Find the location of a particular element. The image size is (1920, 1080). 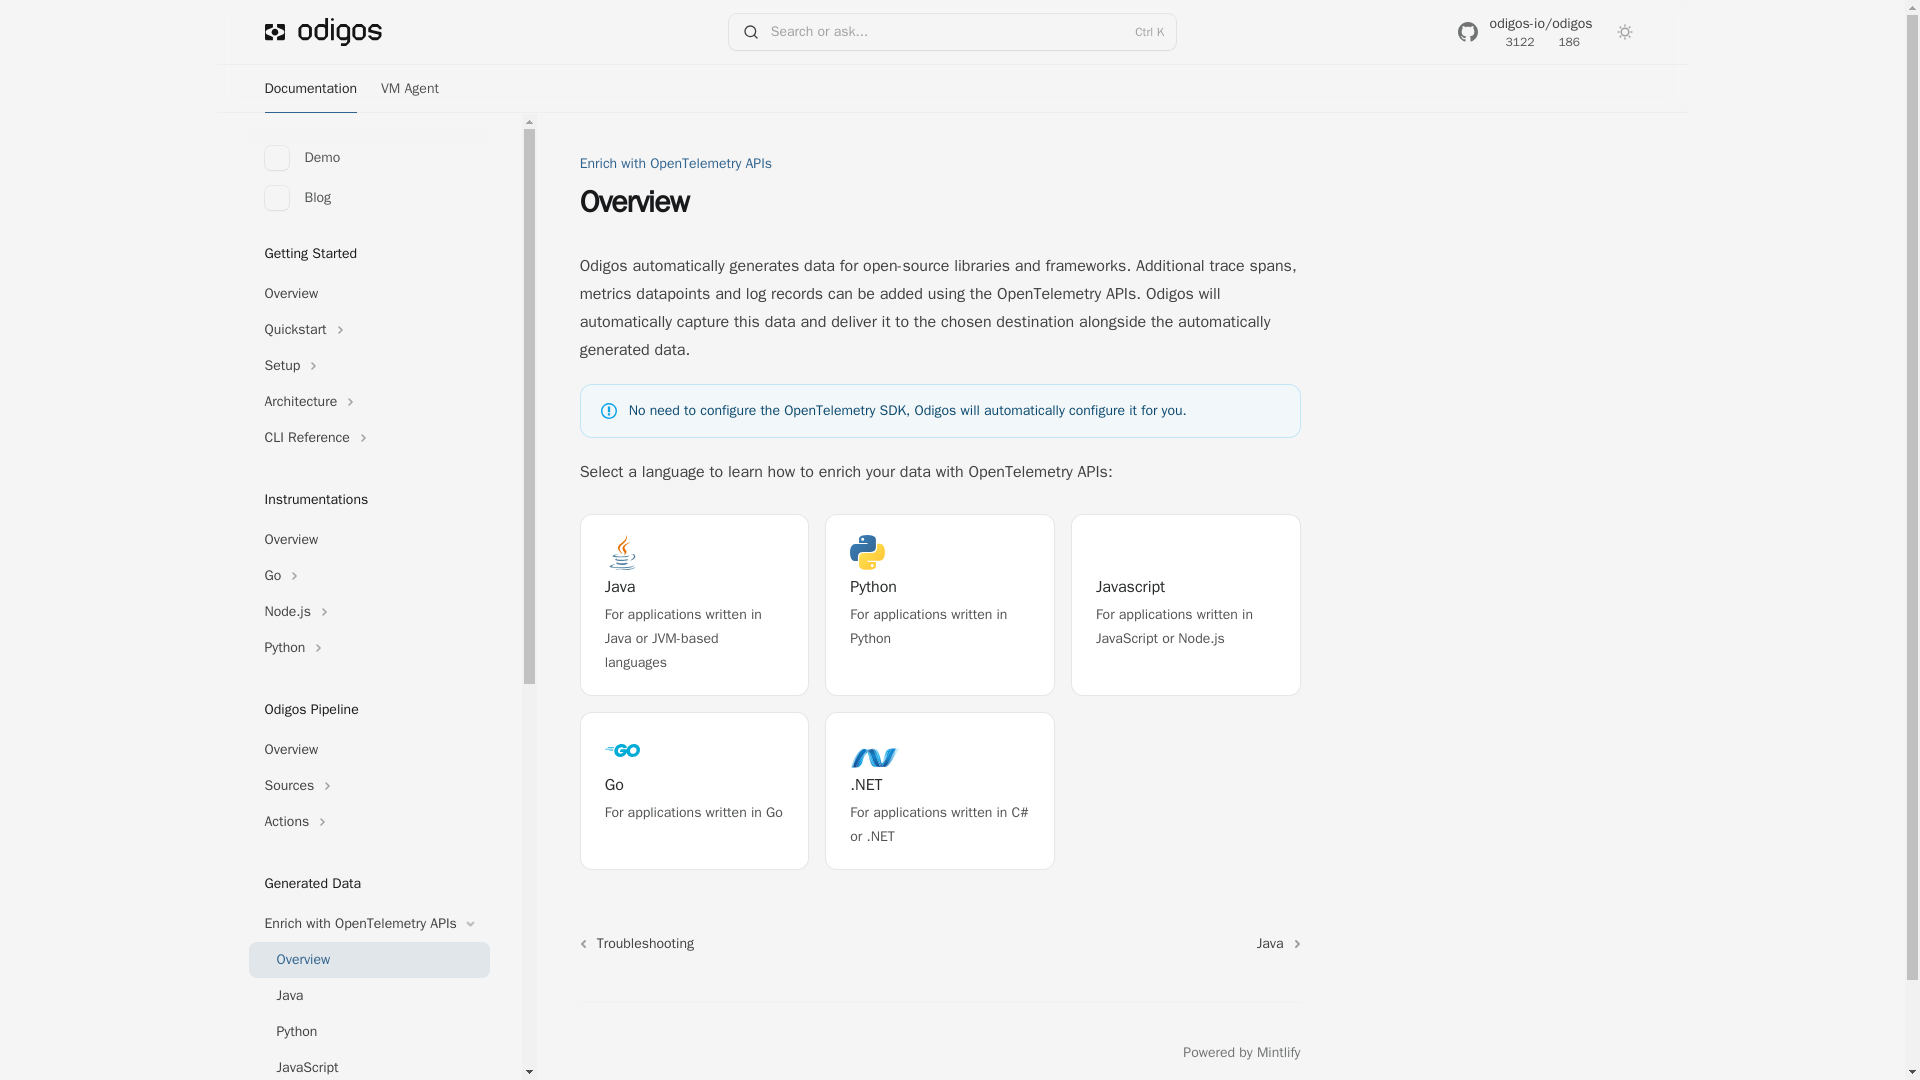

slack is located at coordinates (952, 32).